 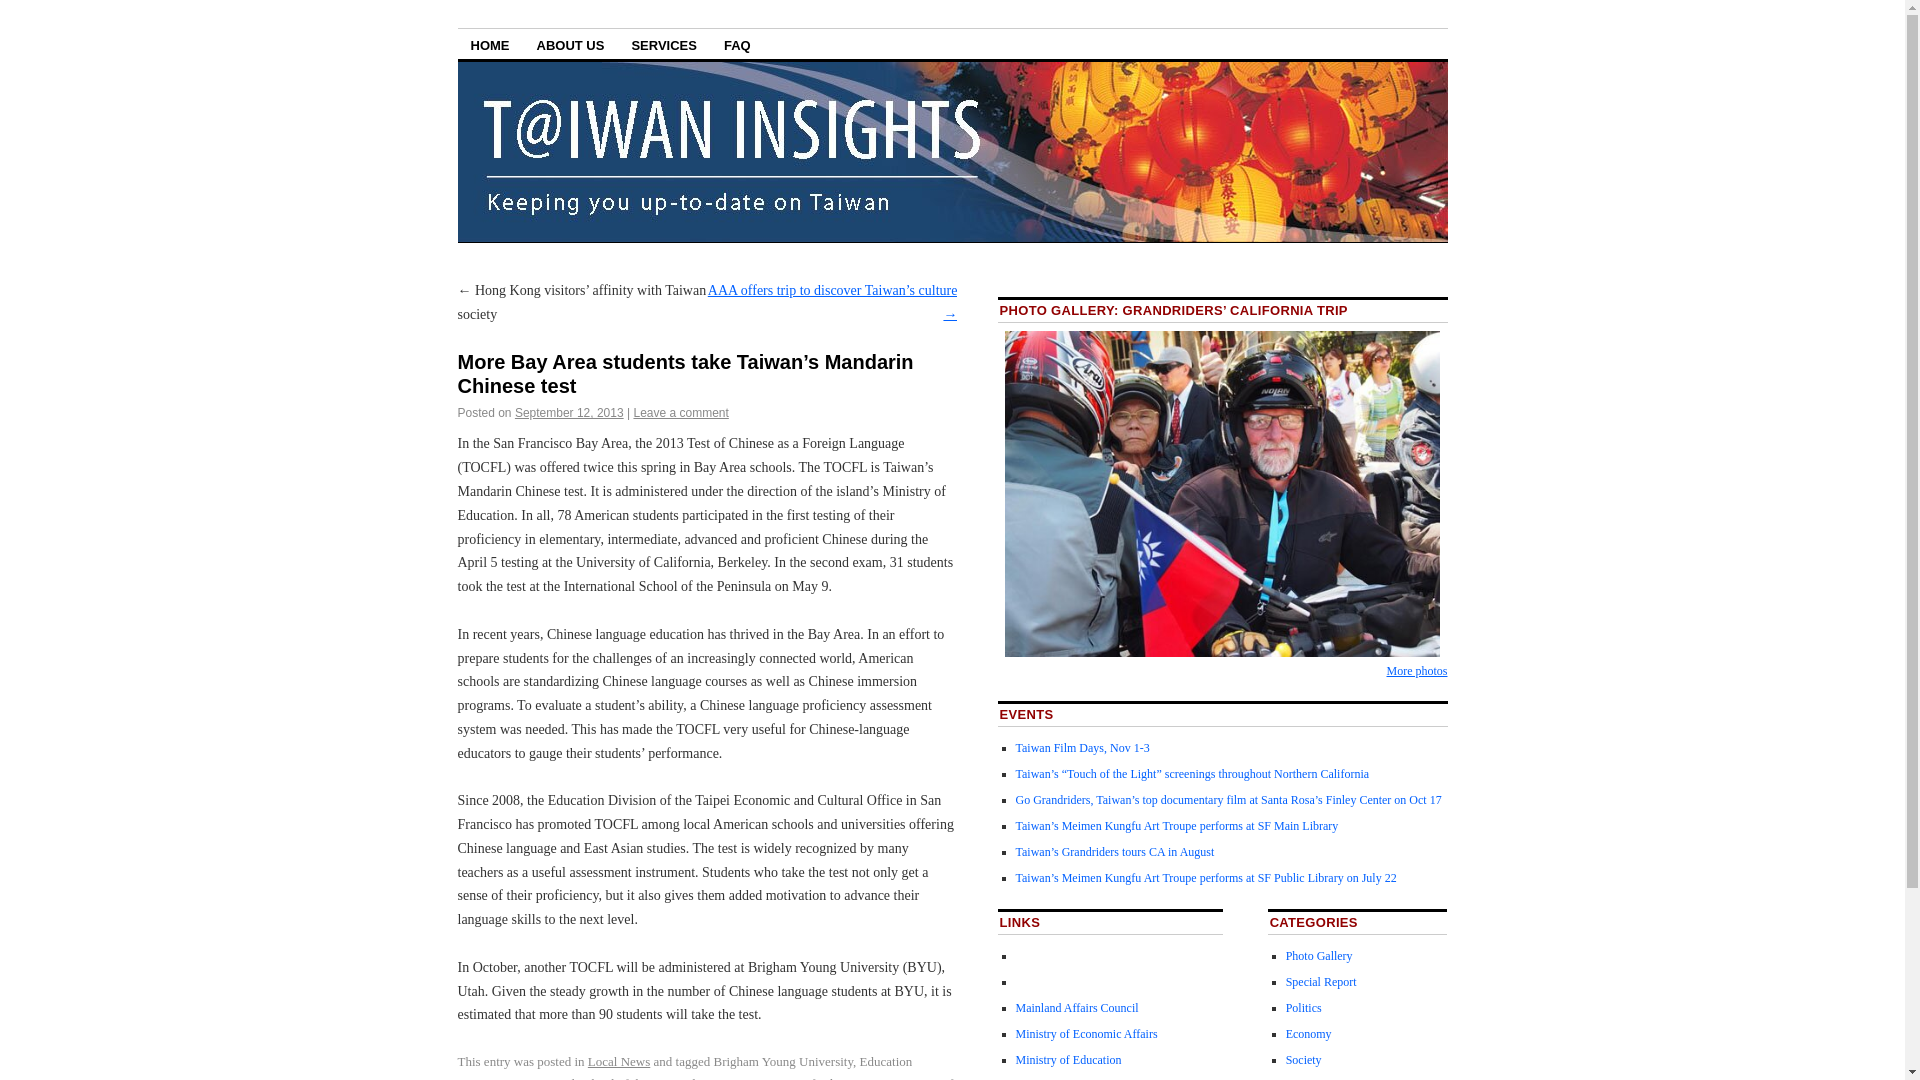 What do you see at coordinates (1082, 747) in the screenshot?
I see `Permanent link to Taiwan Film Days, Nov 1-3` at bounding box center [1082, 747].